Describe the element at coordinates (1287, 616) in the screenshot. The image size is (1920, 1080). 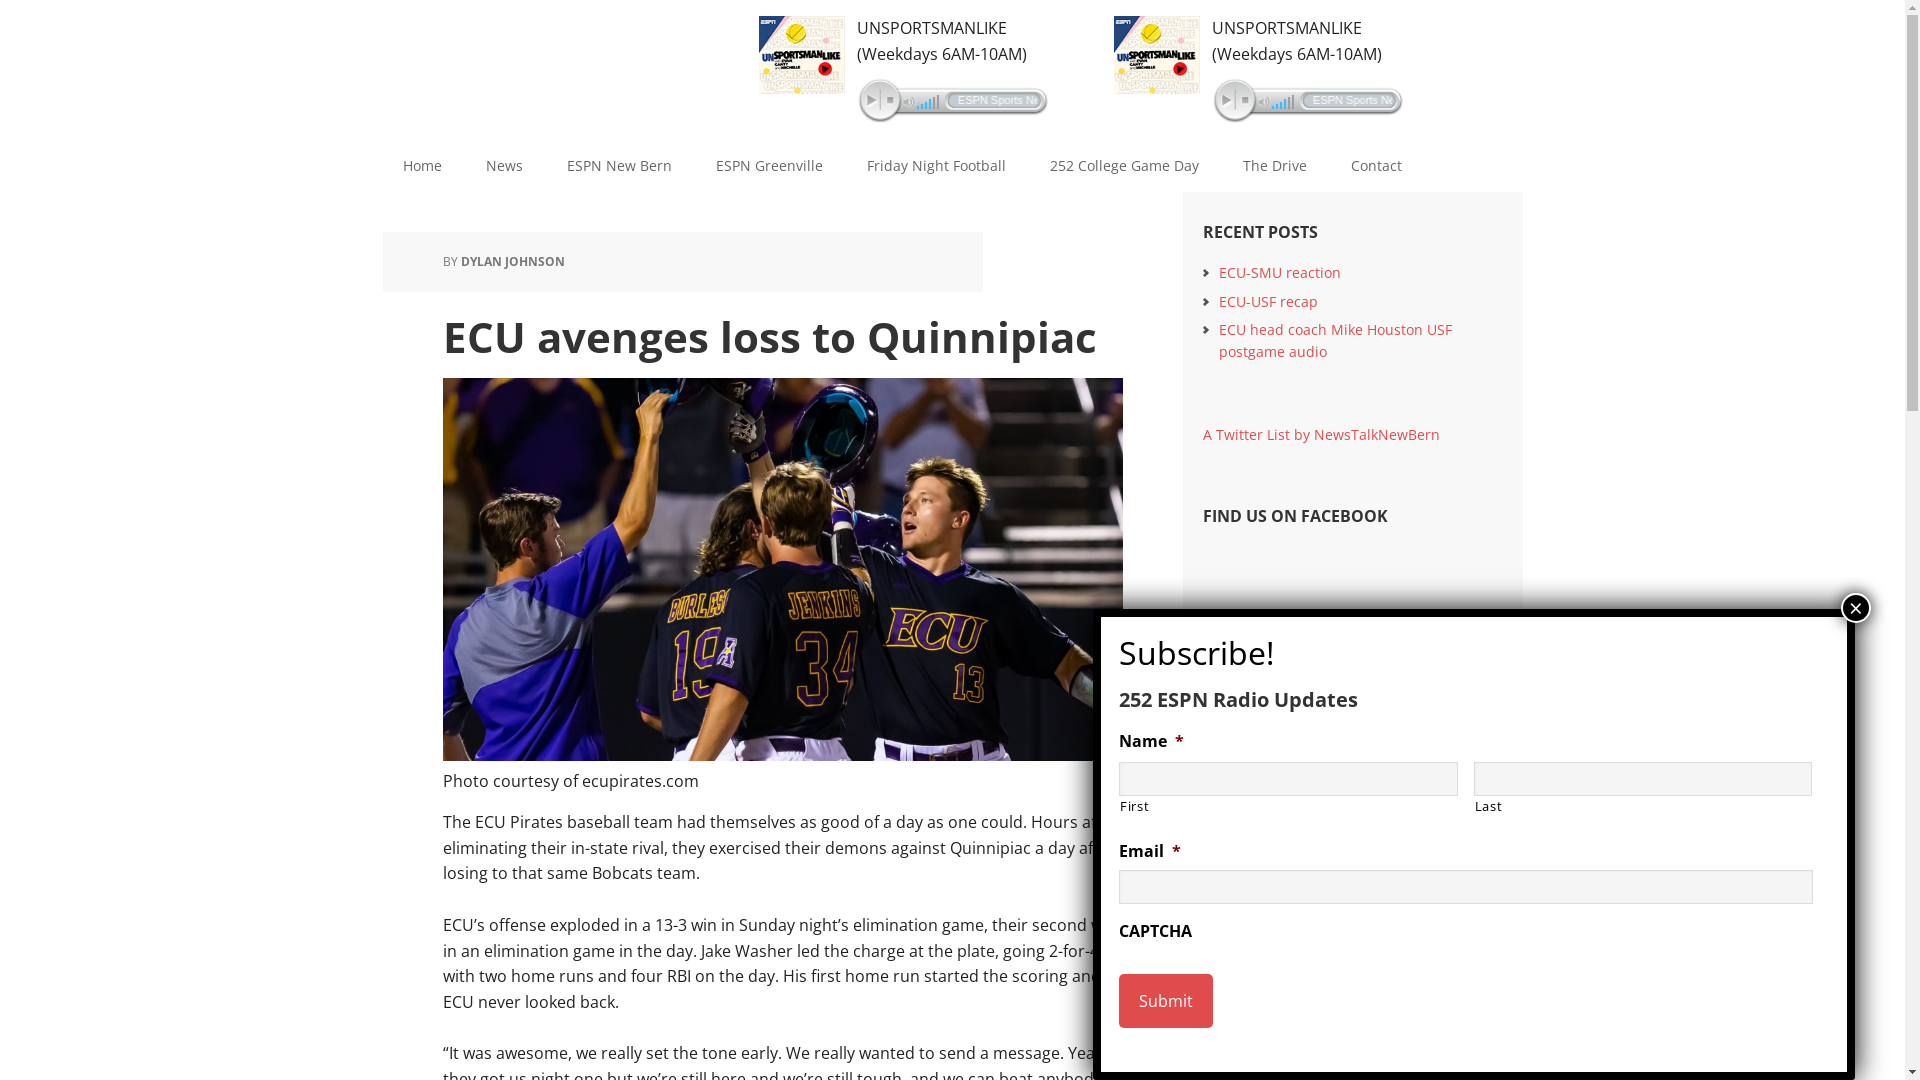
I see `ESPN HEADLINES` at that location.